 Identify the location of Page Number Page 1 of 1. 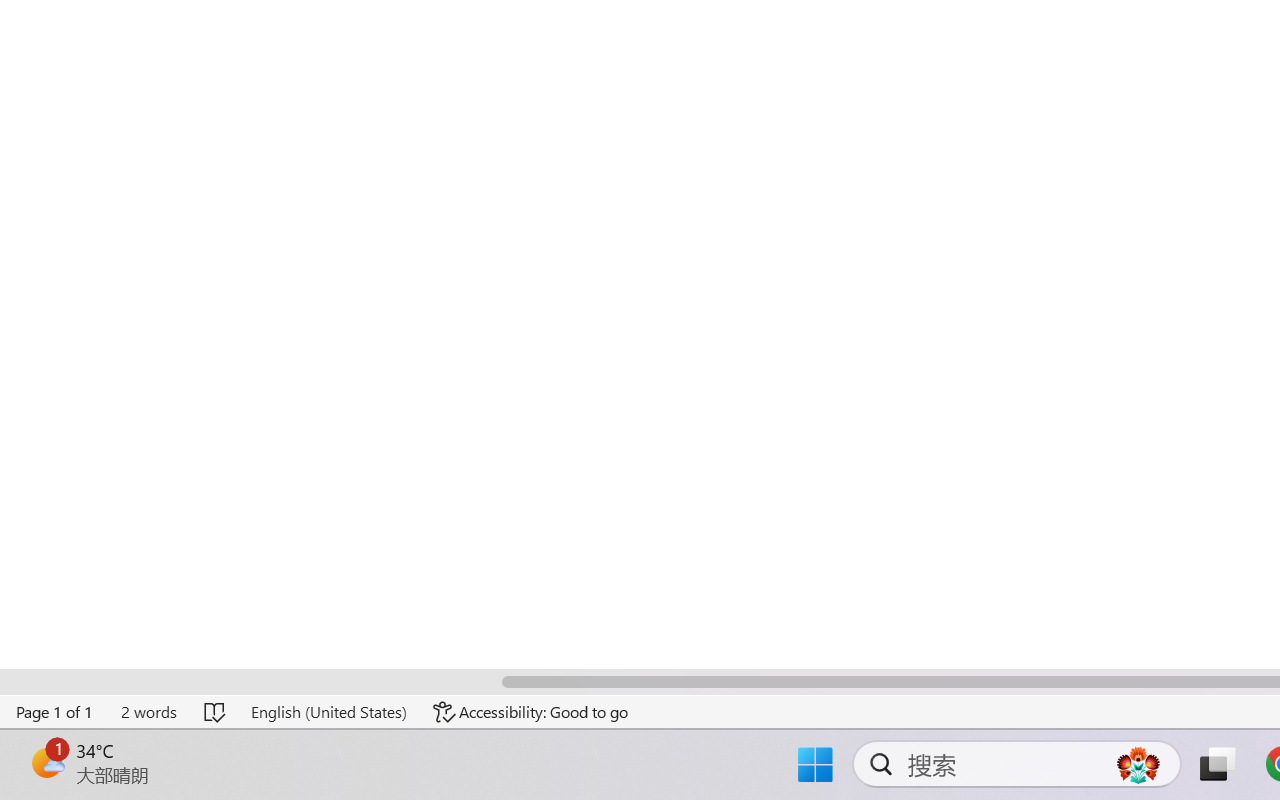
(55, 712).